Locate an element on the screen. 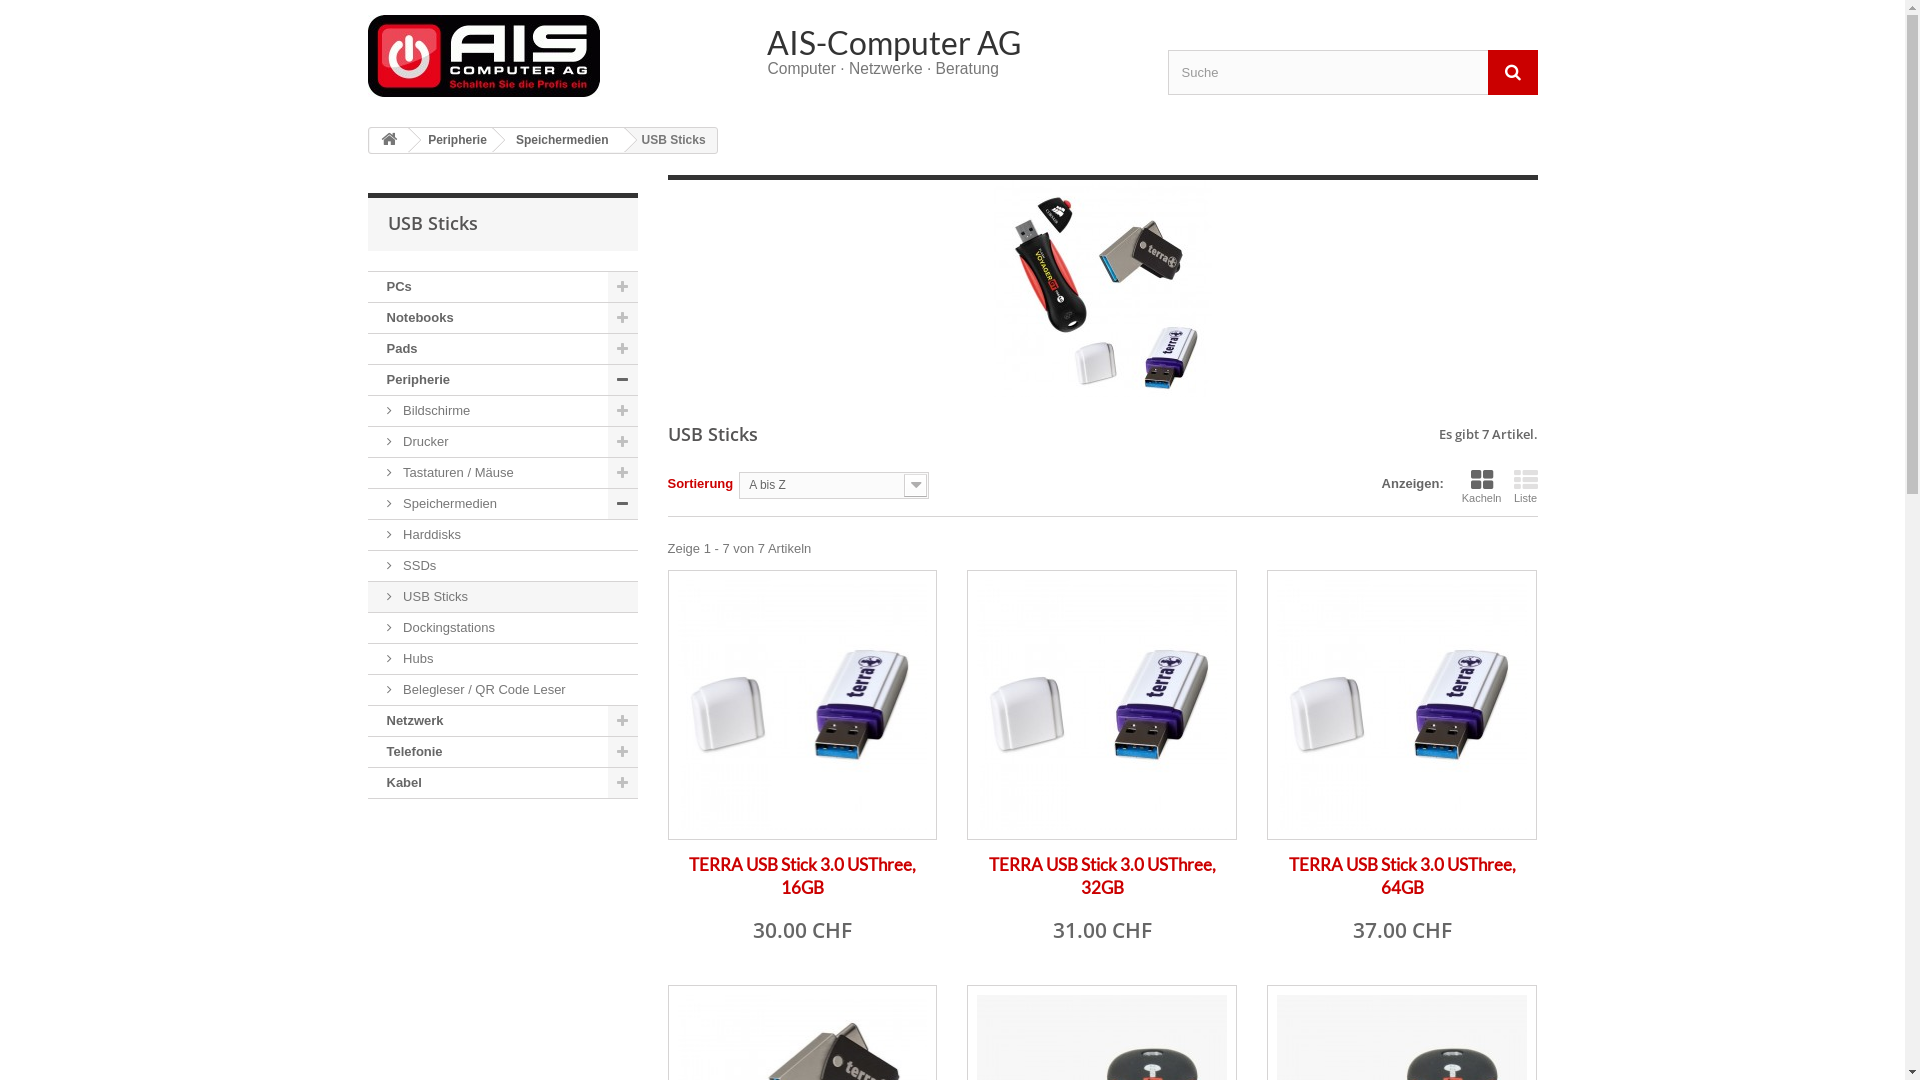  Bildschirme is located at coordinates (503, 412).